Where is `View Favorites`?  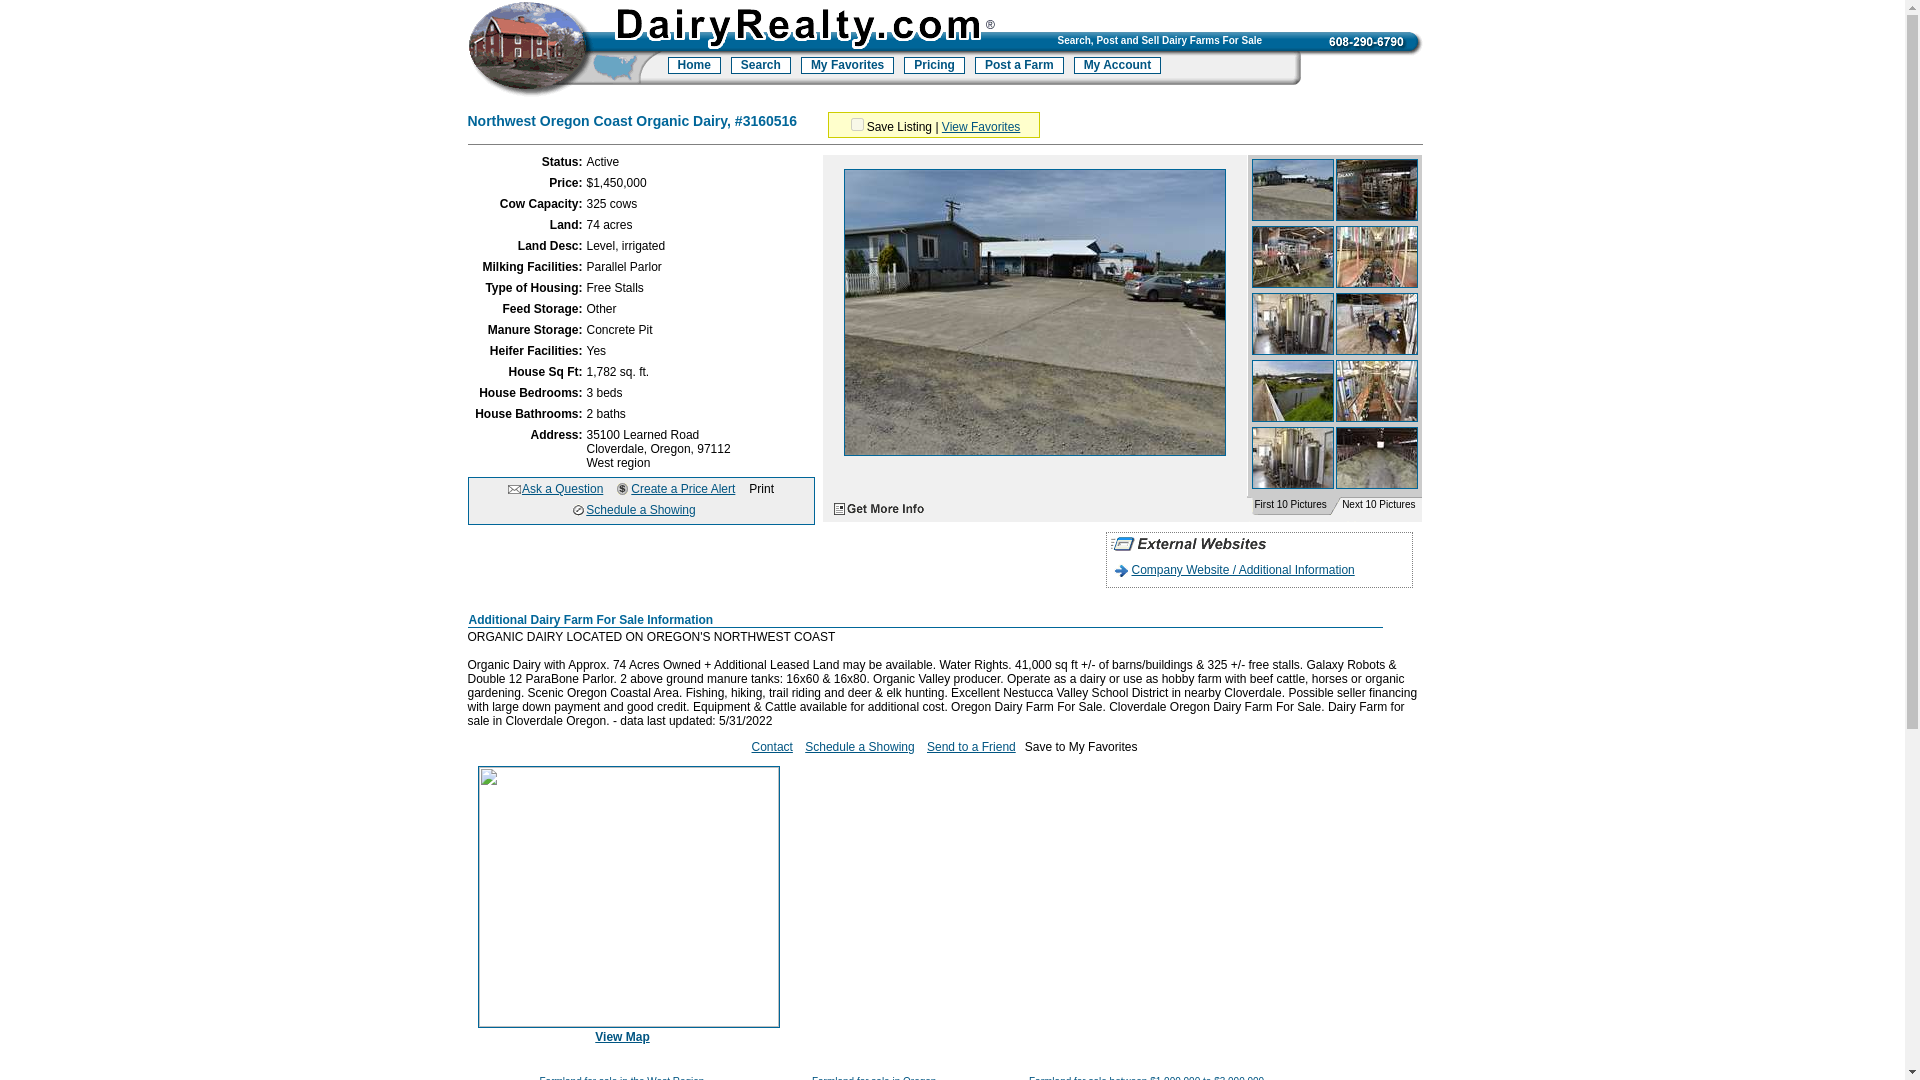
View Favorites is located at coordinates (980, 126).